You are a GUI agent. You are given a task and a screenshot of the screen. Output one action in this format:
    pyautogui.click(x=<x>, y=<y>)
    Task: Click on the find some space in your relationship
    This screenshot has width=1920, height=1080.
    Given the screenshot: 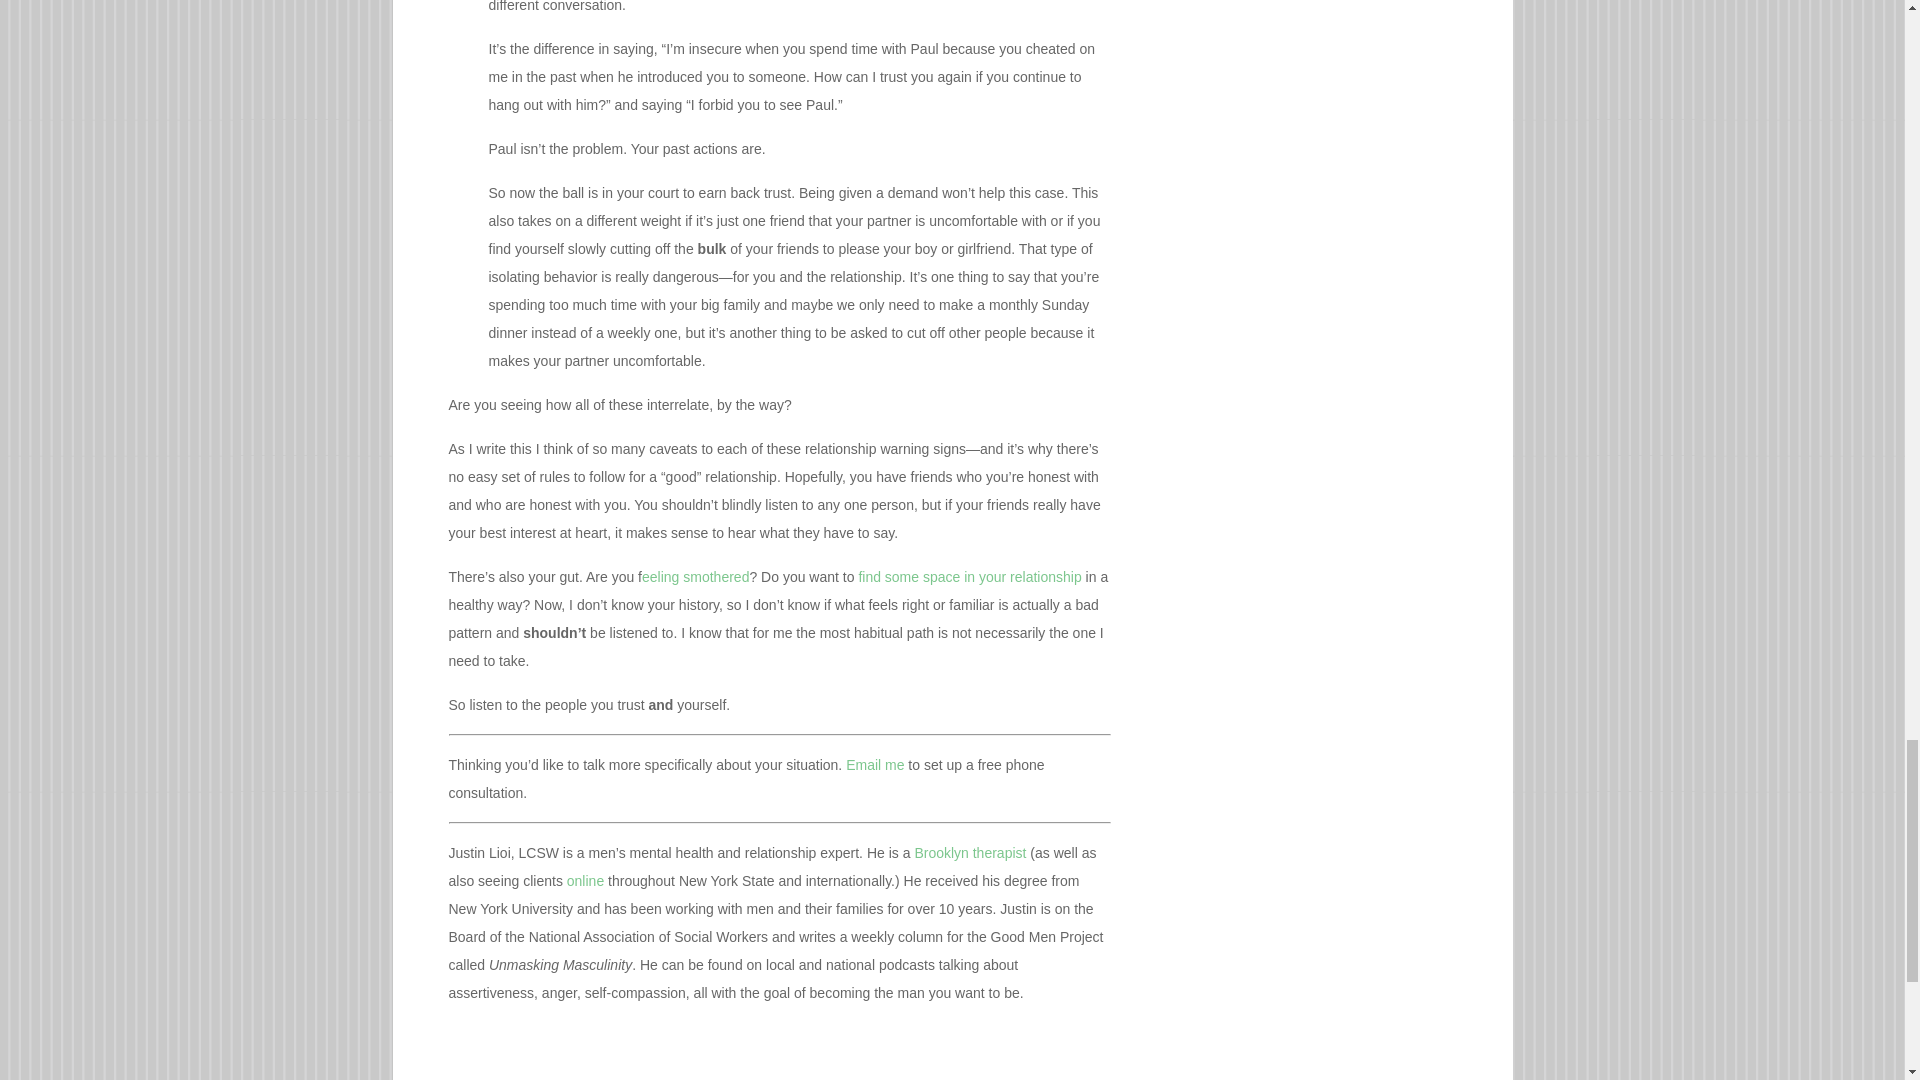 What is the action you would take?
    pyautogui.click(x=969, y=577)
    